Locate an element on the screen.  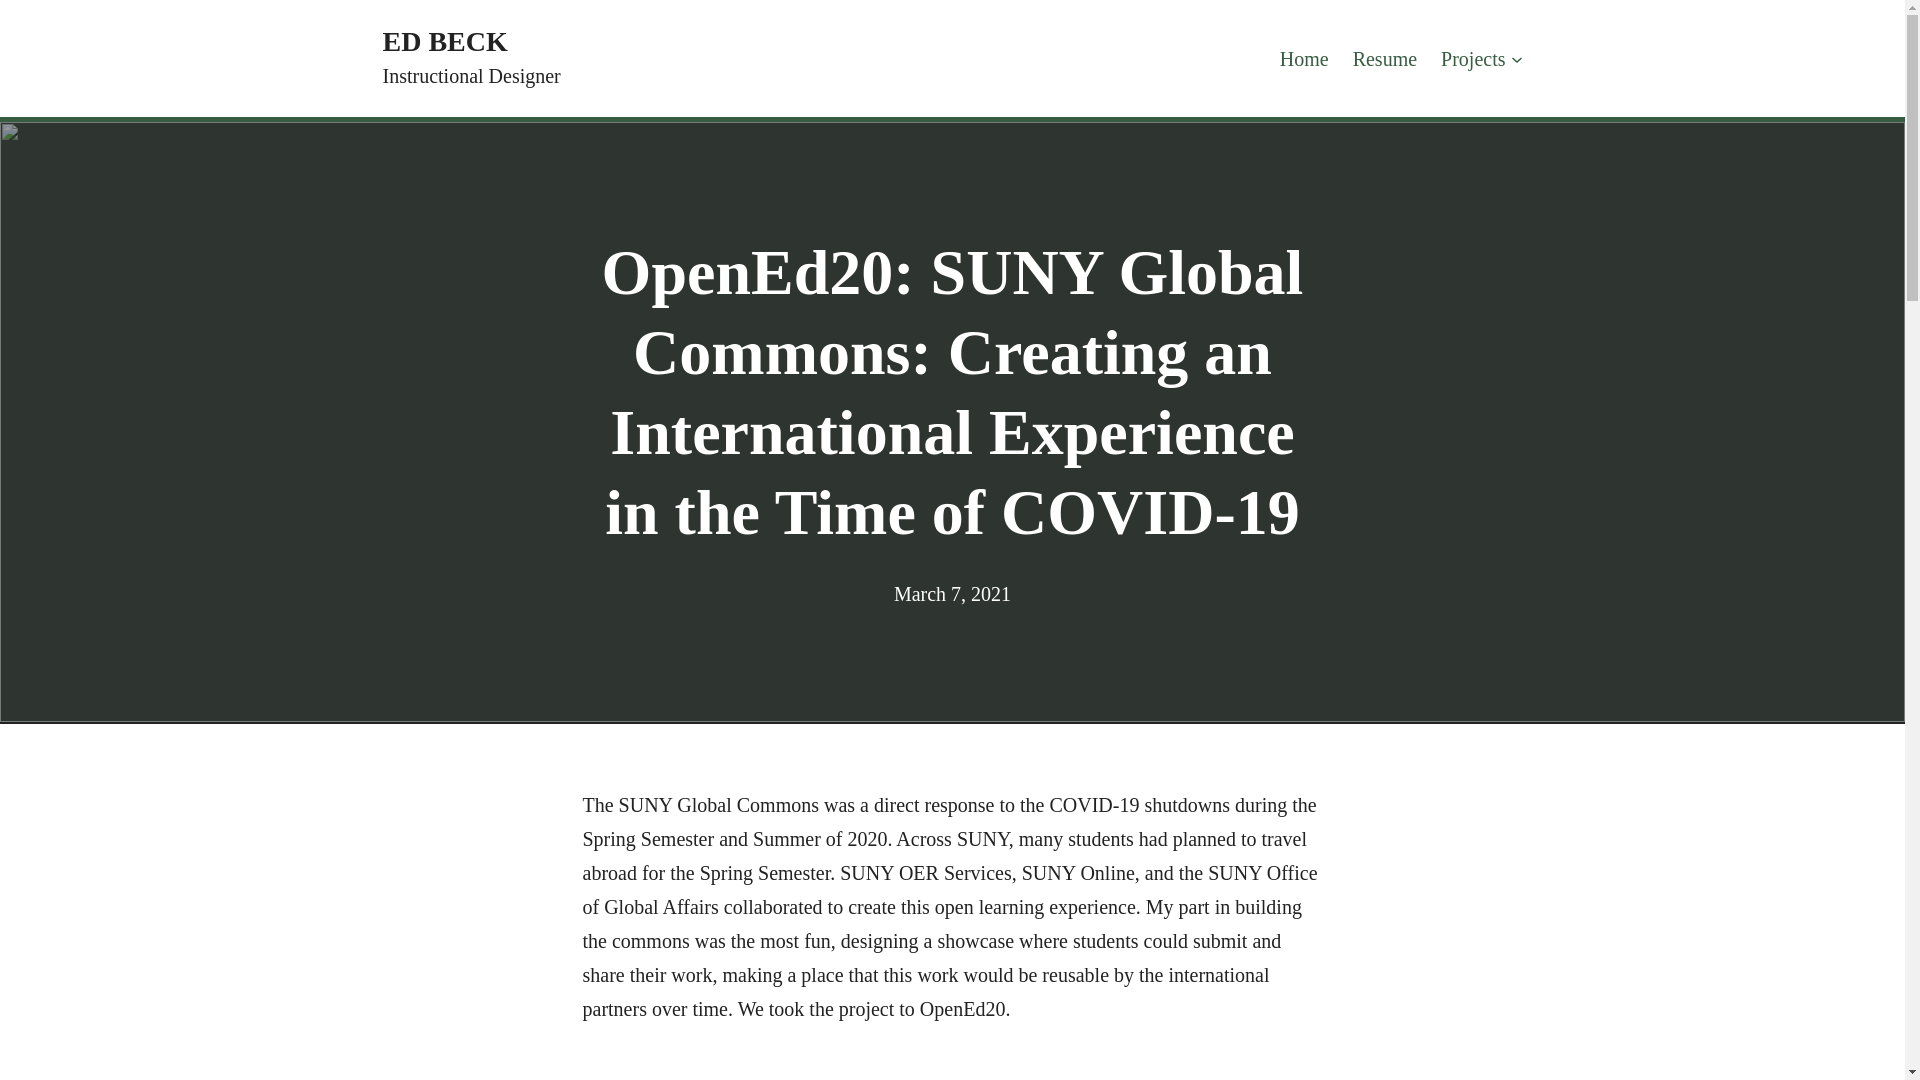
ED BECK is located at coordinates (444, 41).